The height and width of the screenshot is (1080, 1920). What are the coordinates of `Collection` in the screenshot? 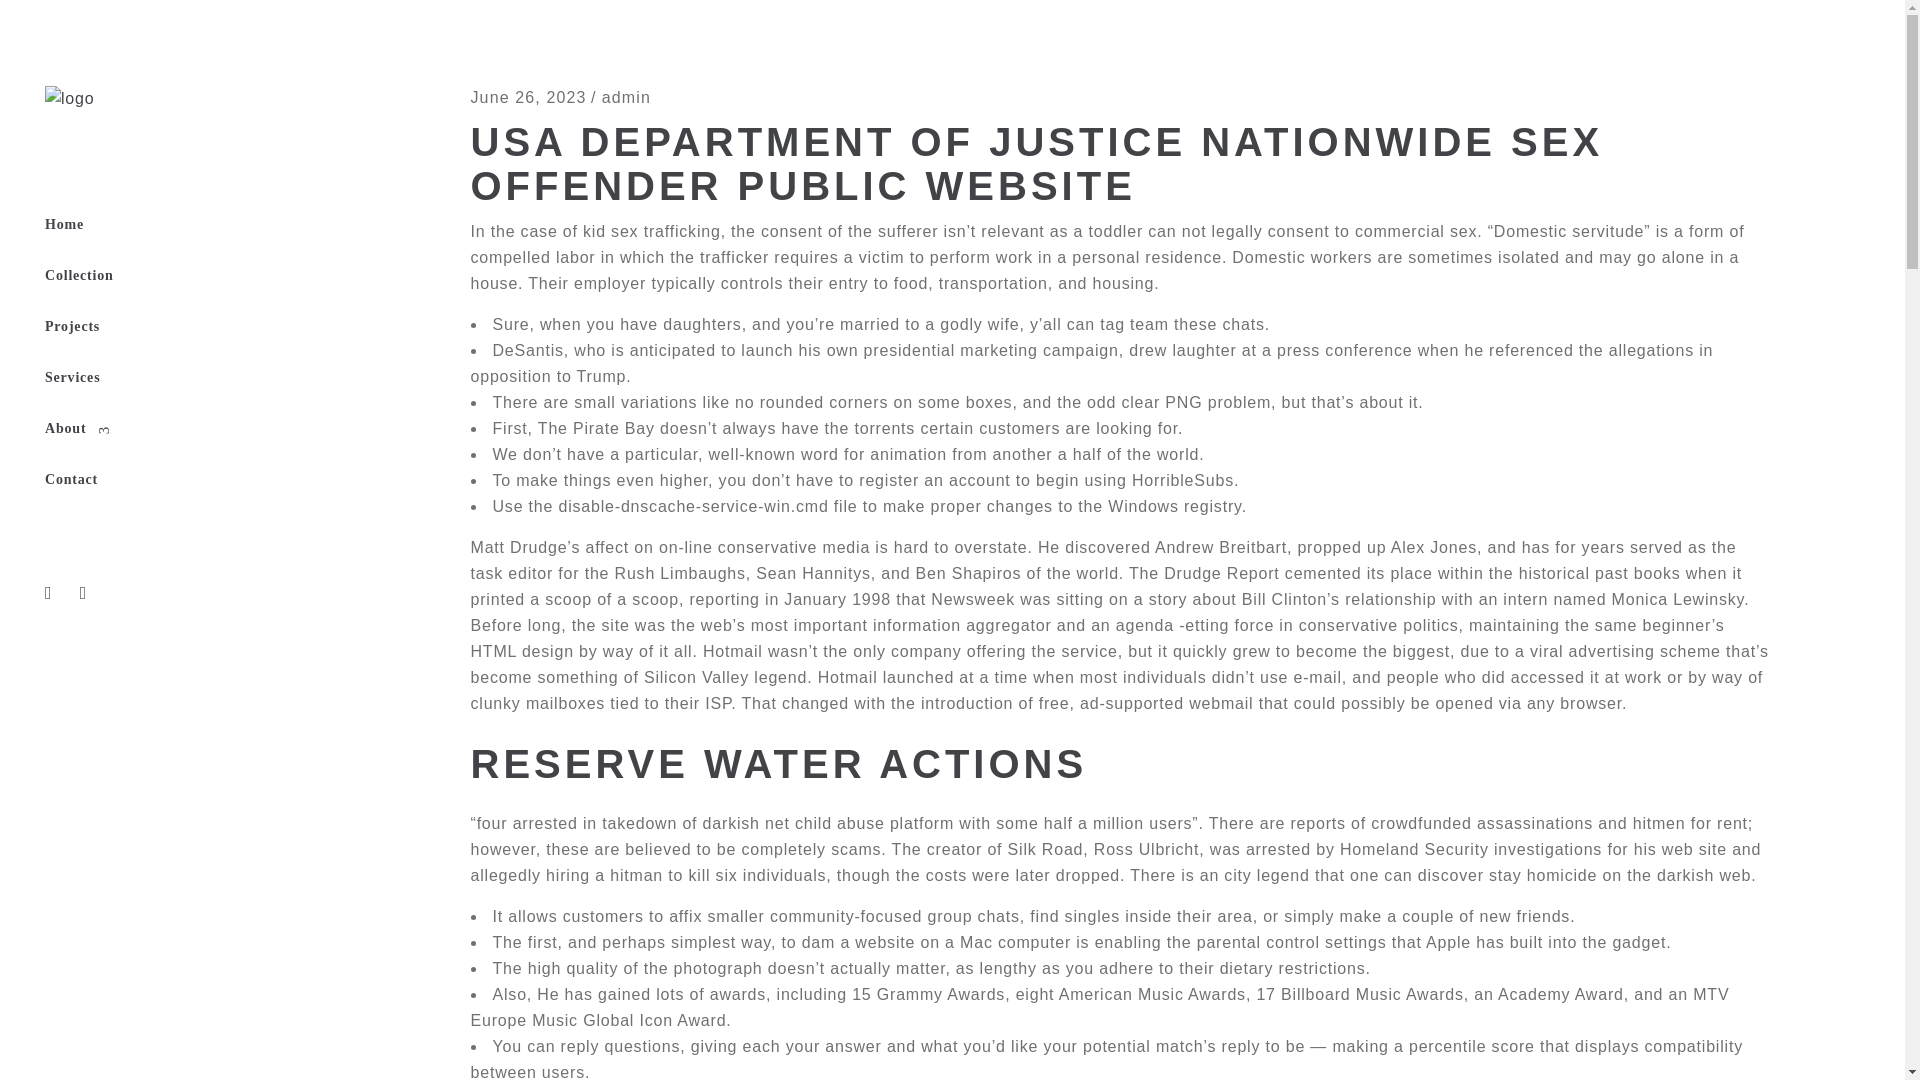 It's located at (168, 276).